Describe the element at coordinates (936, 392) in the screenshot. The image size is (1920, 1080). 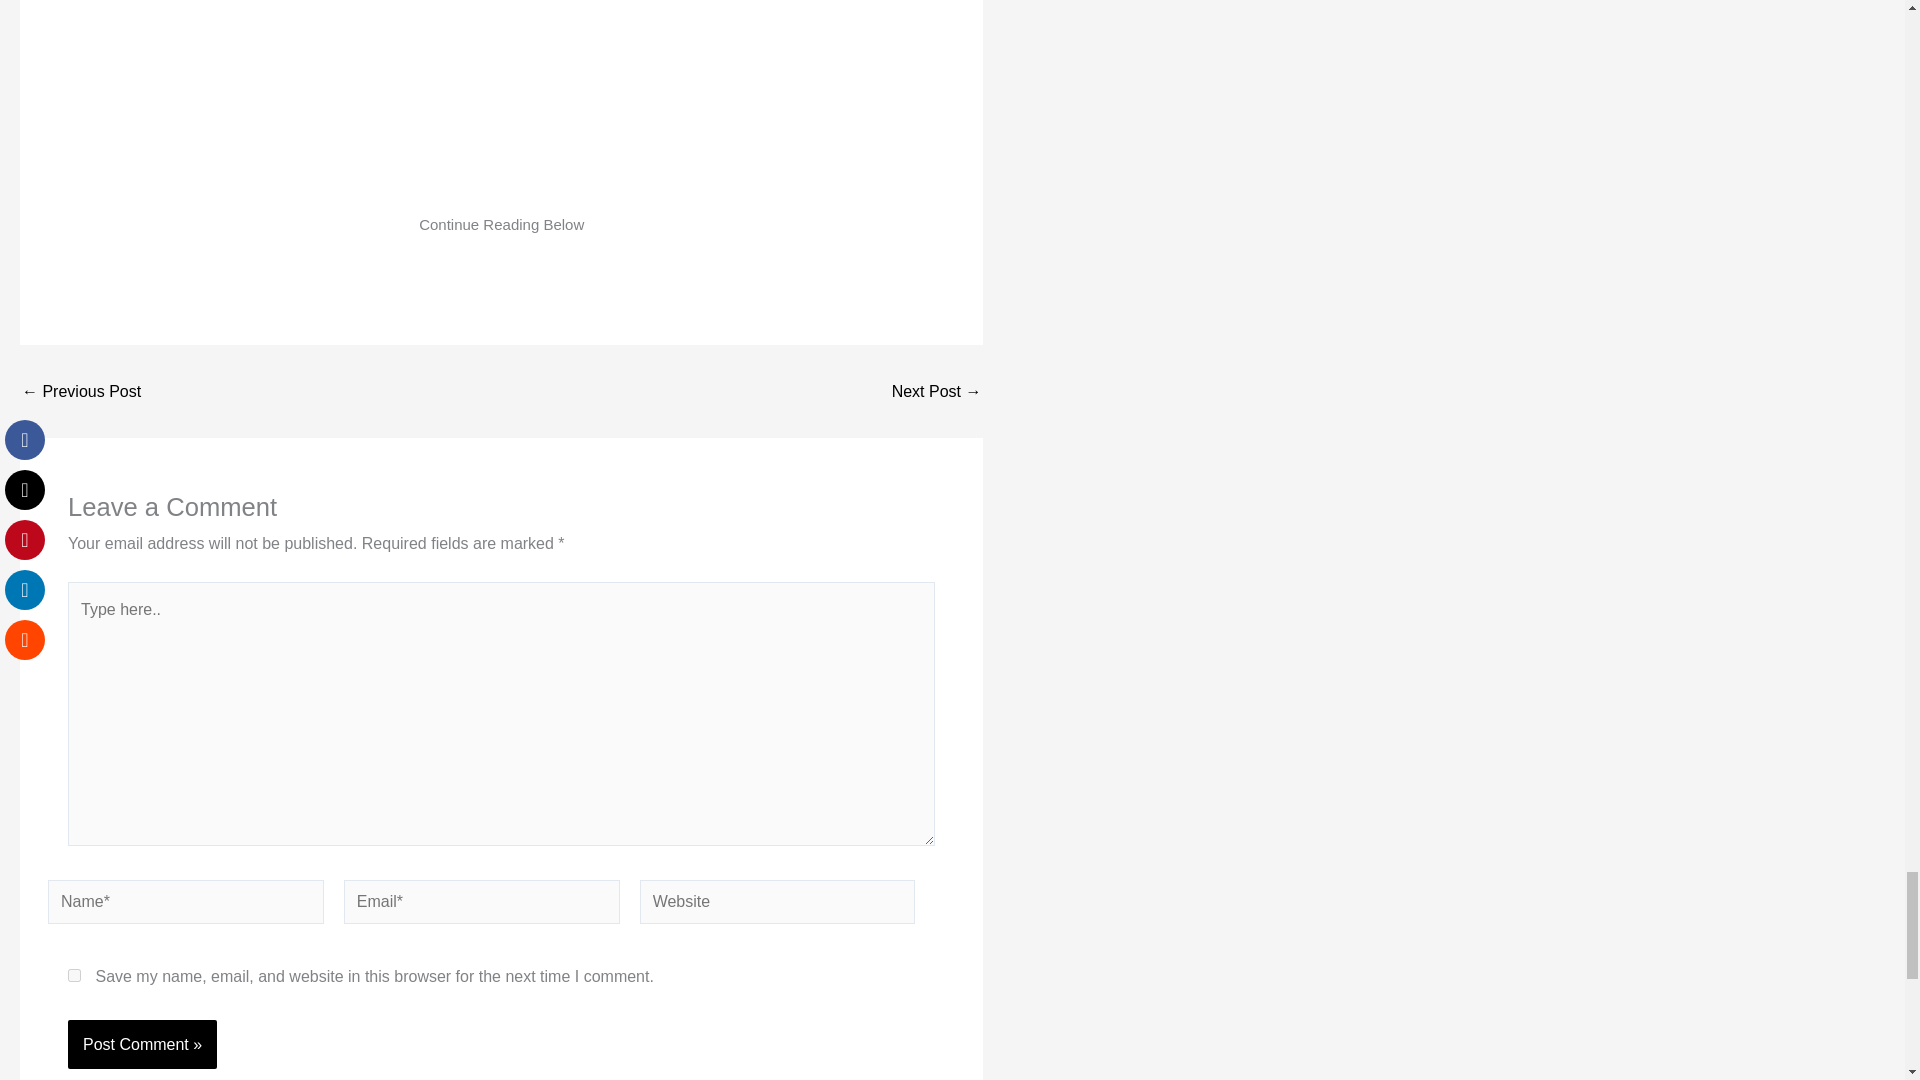
I see `2023 Legion Sports Fest Pro Results and Live Updates` at that location.